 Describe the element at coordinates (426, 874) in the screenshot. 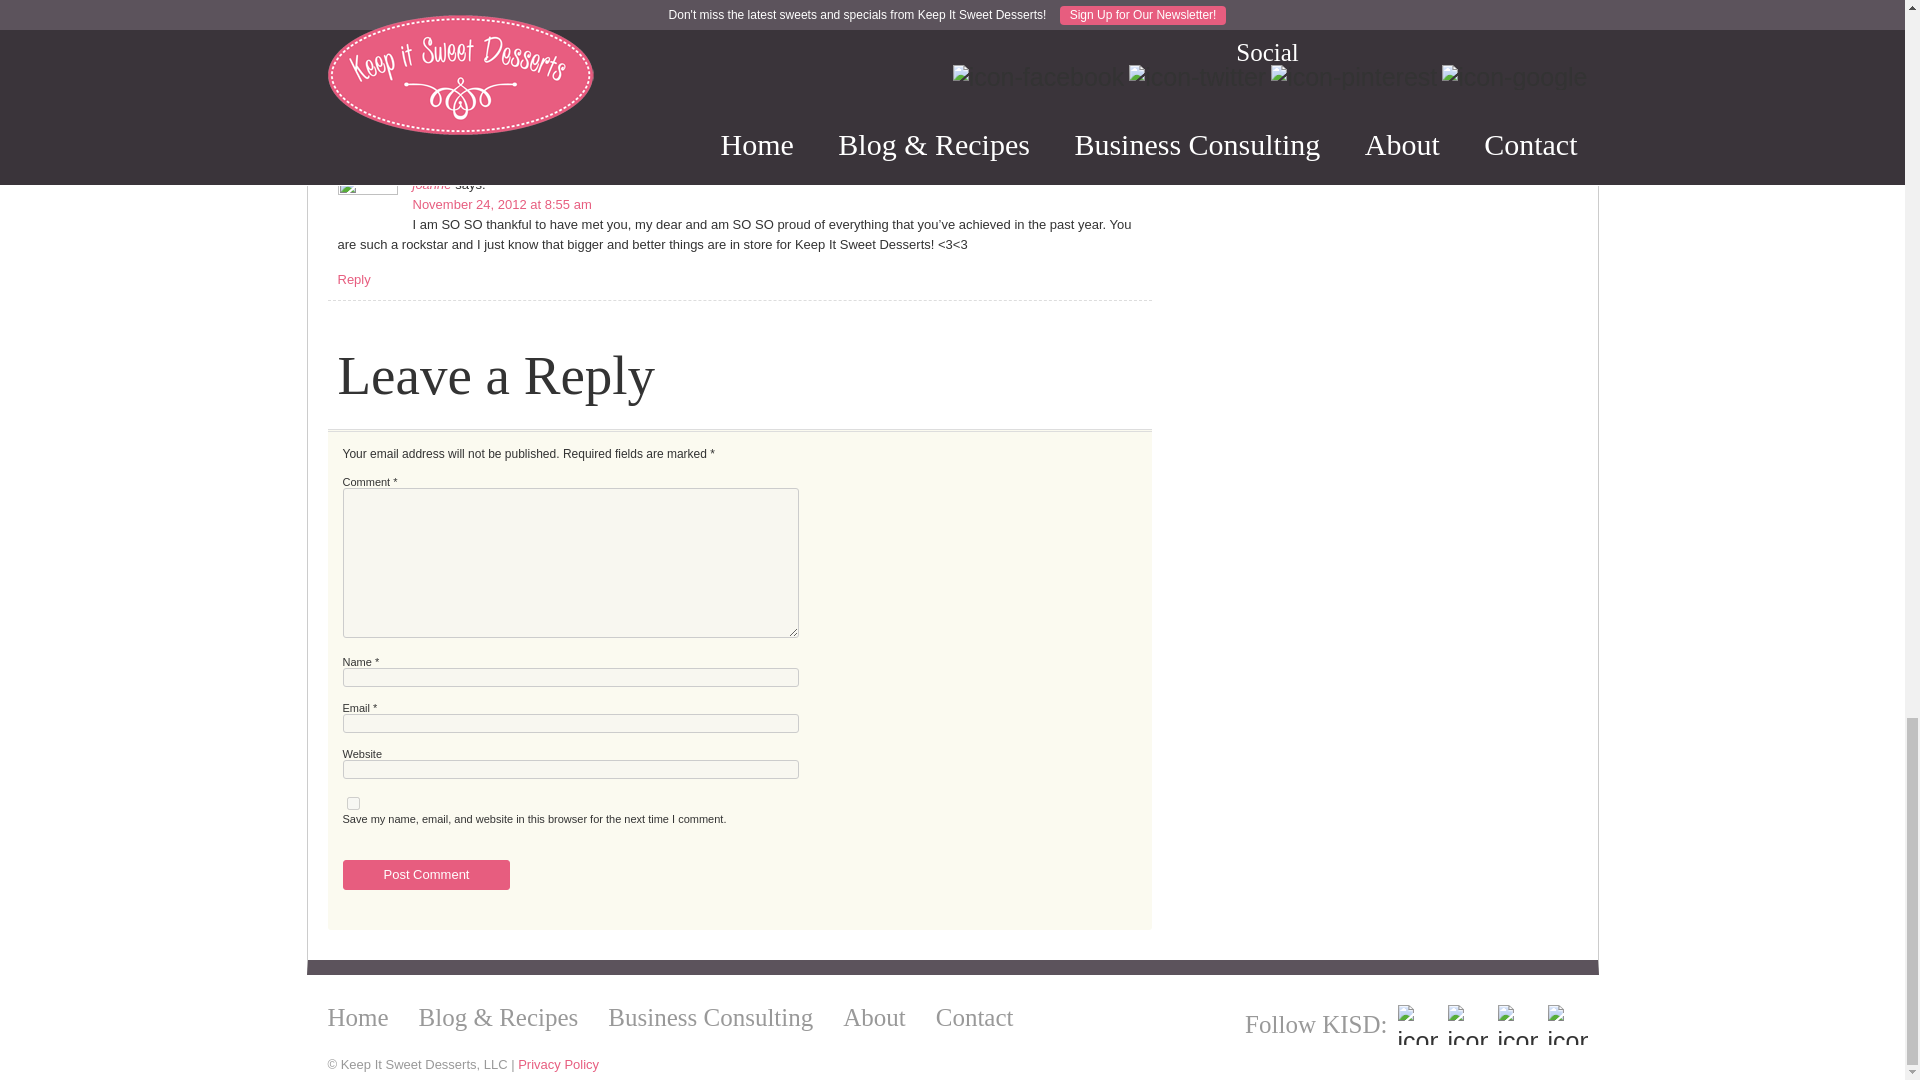

I see `Post Comment` at that location.